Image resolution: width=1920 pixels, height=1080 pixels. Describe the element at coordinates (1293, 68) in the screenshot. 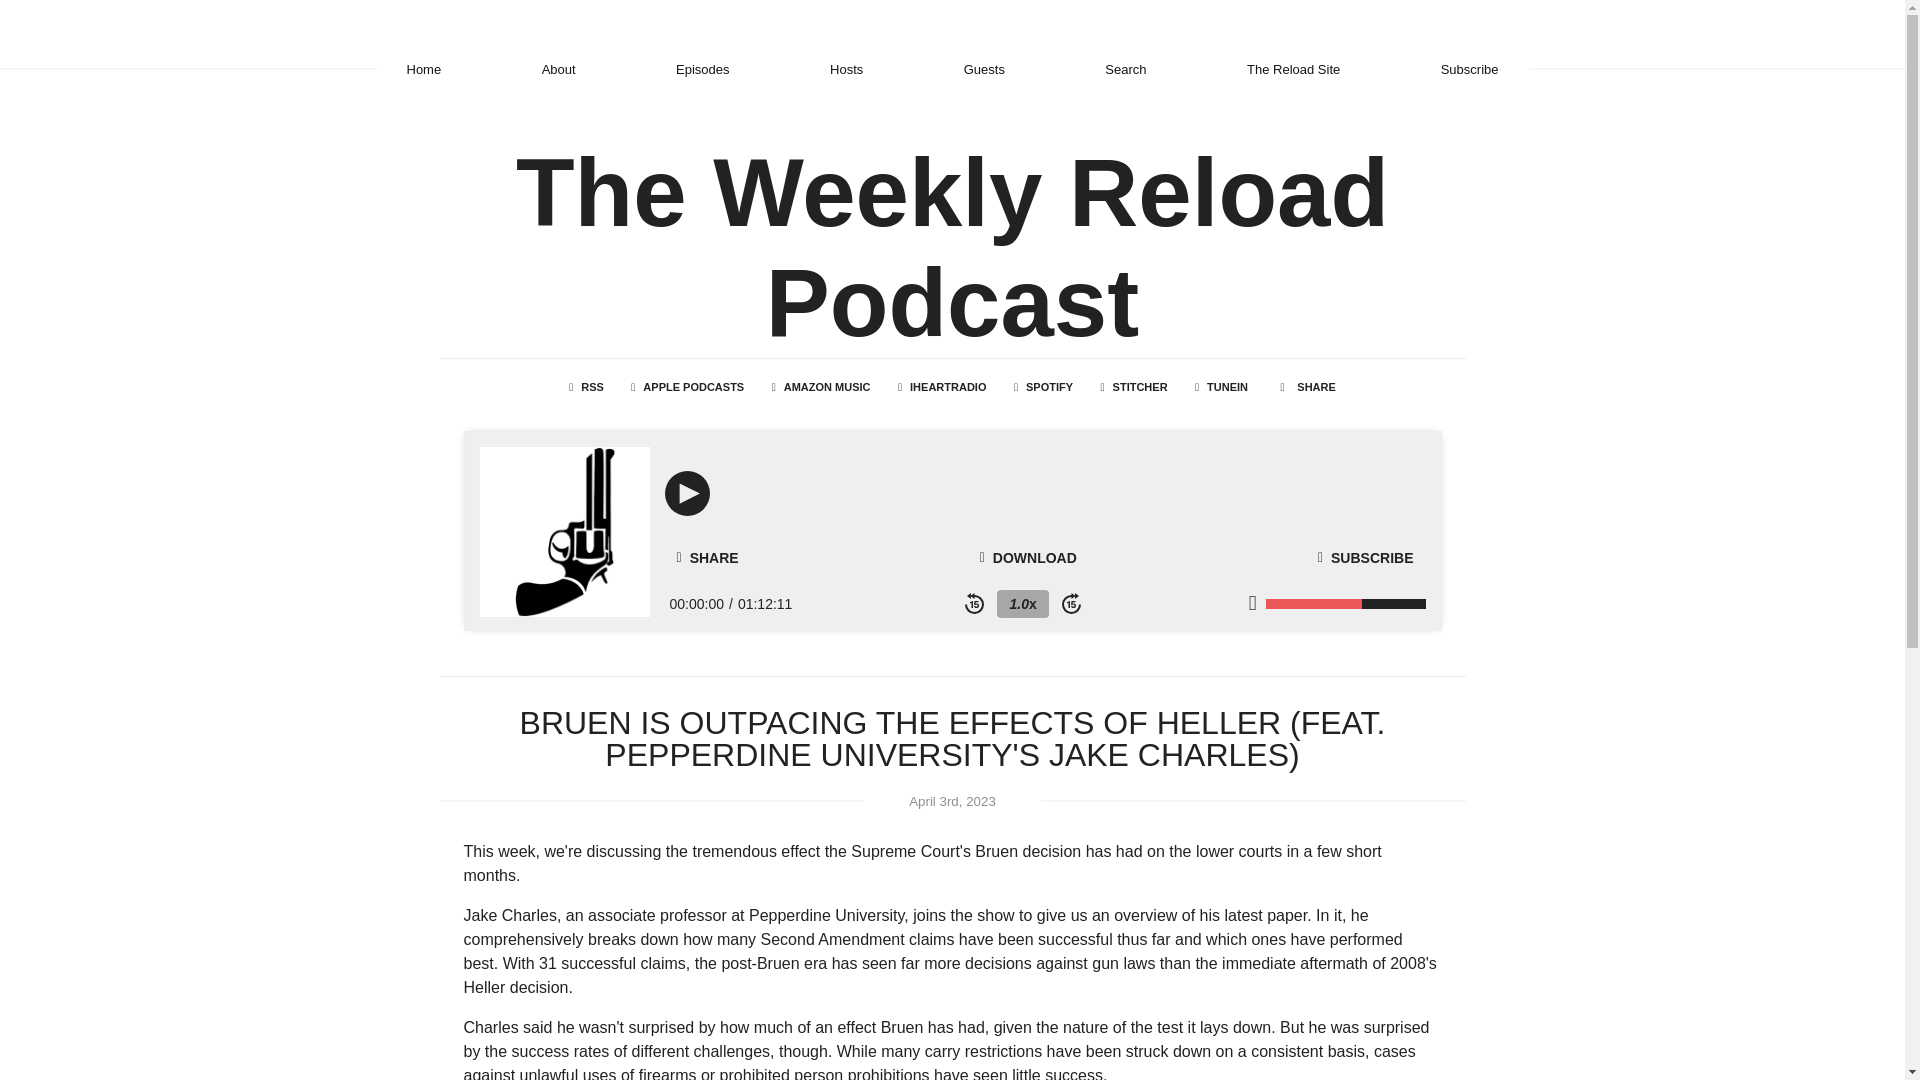

I see `The Reload Site` at that location.